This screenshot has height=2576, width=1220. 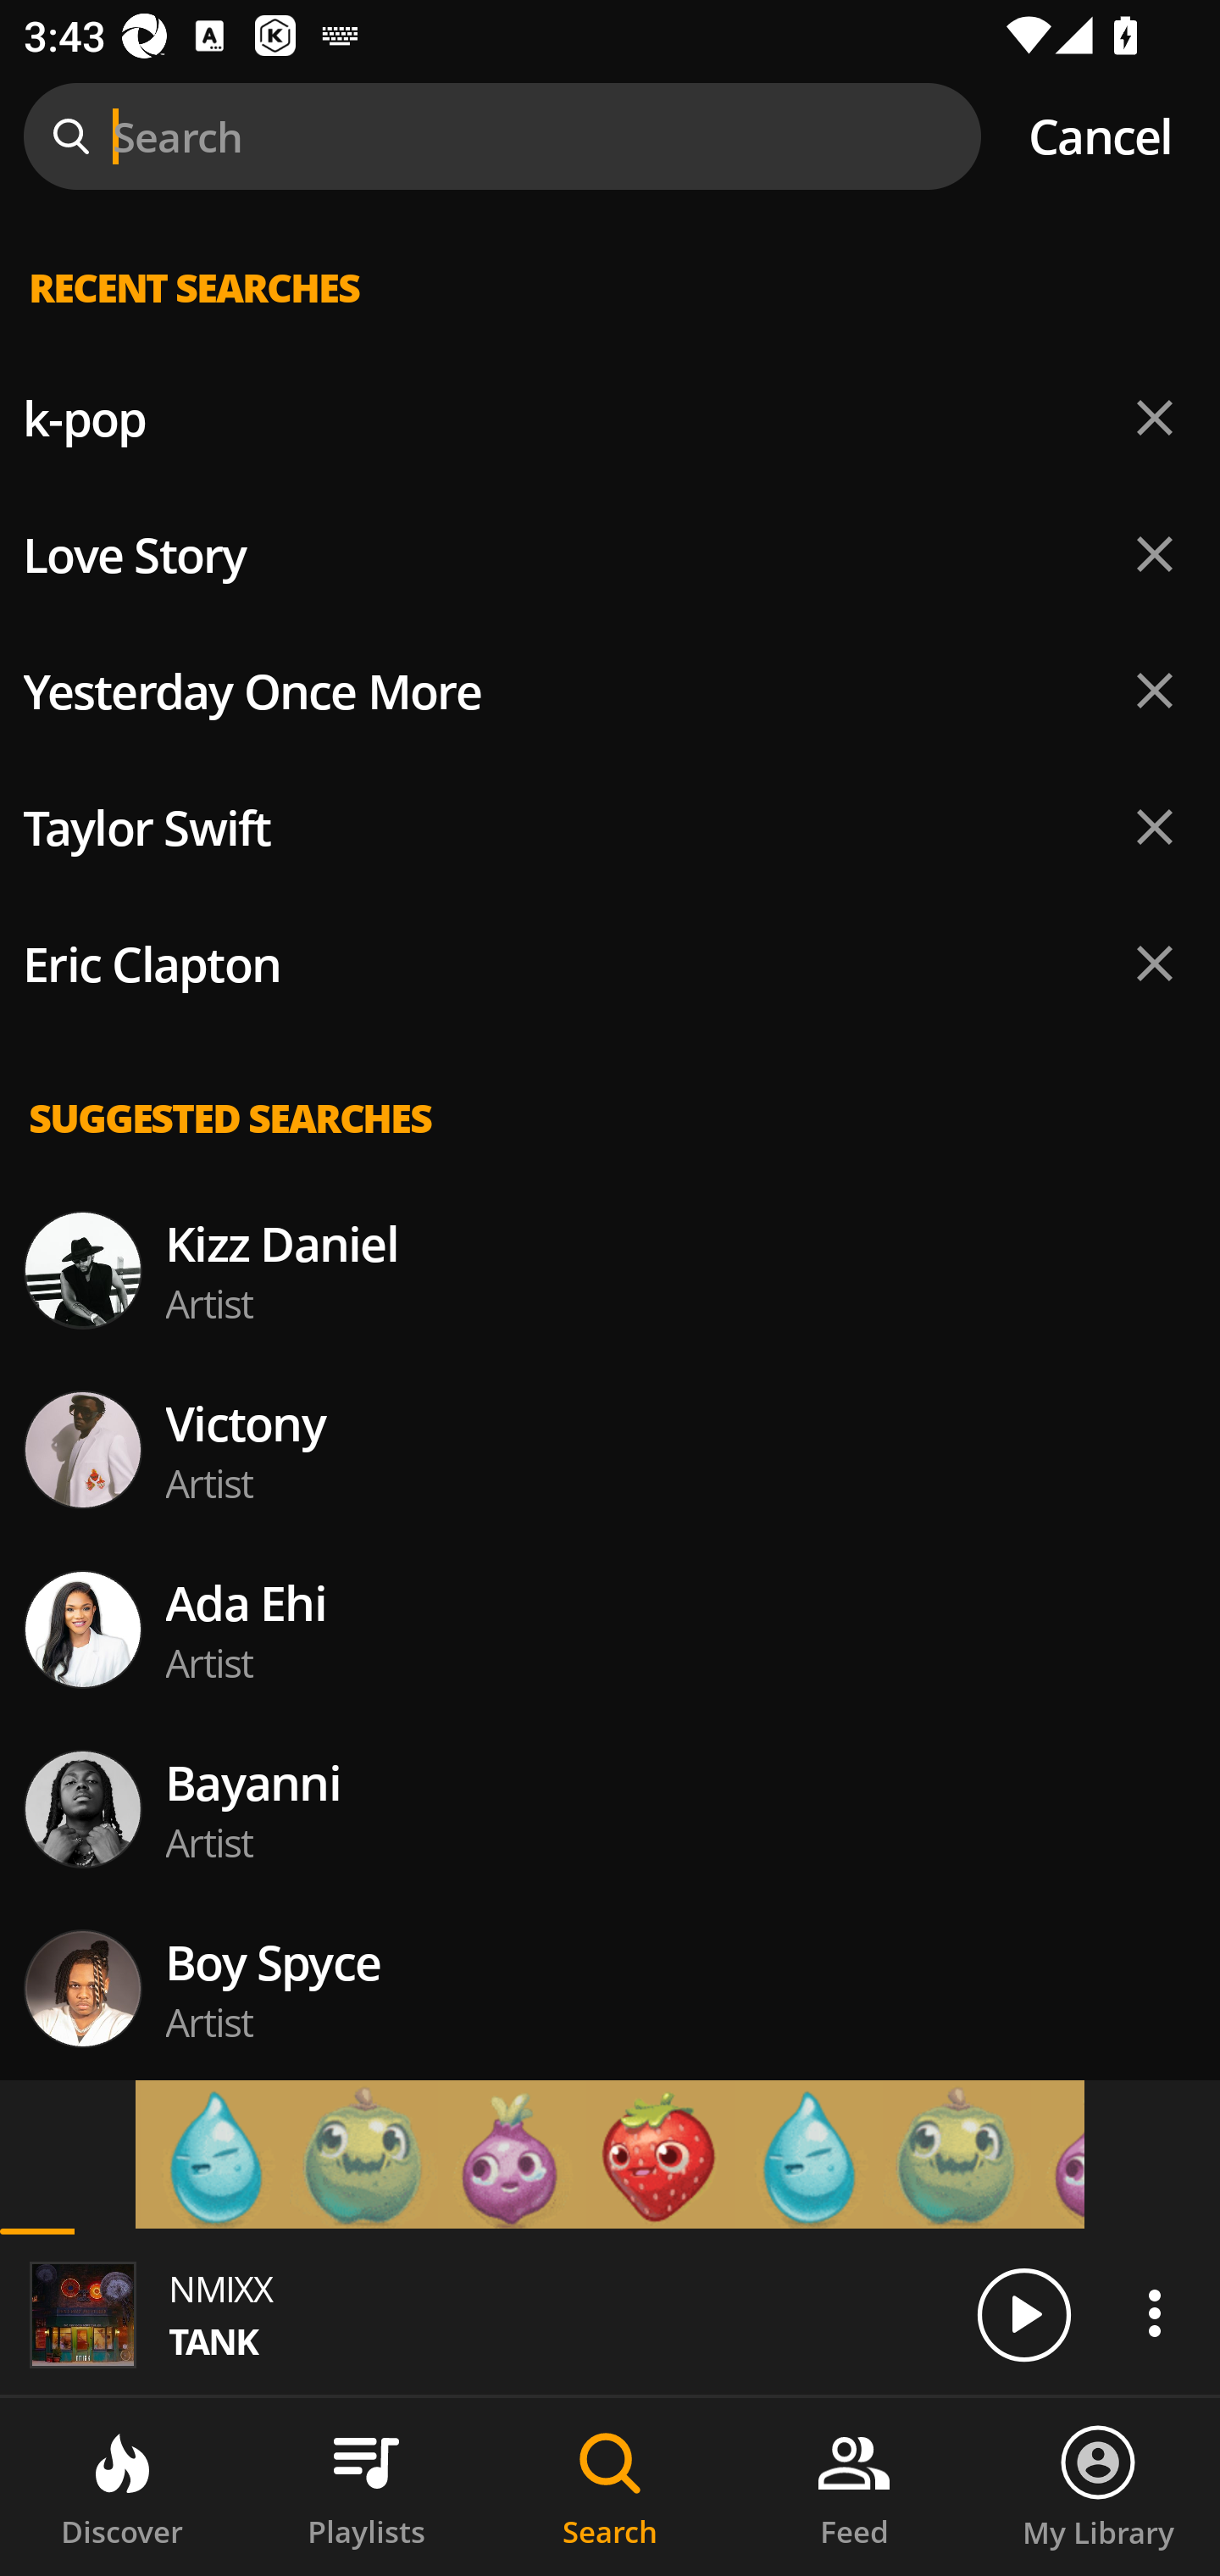 What do you see at coordinates (1023, 2313) in the screenshot?
I see `Play/Pause` at bounding box center [1023, 2313].